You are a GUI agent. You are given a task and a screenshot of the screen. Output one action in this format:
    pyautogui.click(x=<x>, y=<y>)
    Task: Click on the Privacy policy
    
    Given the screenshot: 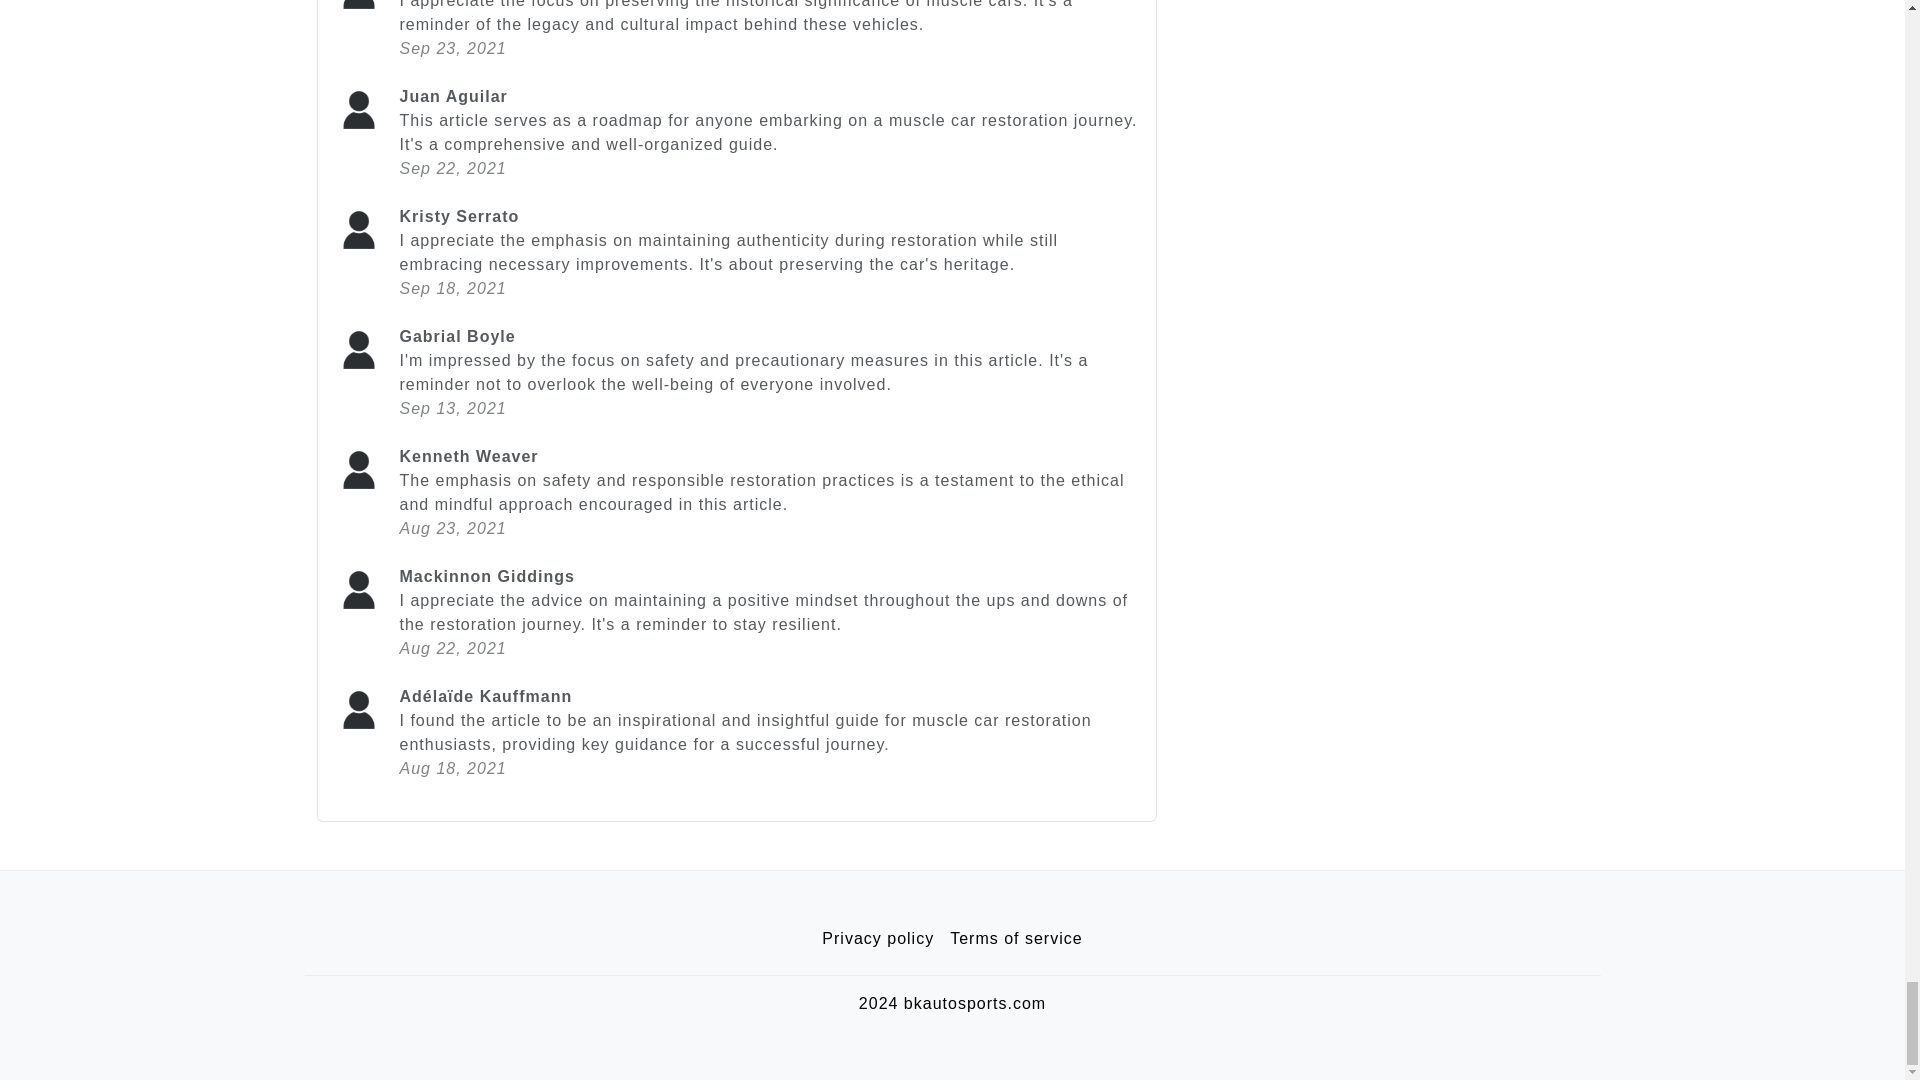 What is the action you would take?
    pyautogui.click(x=878, y=939)
    